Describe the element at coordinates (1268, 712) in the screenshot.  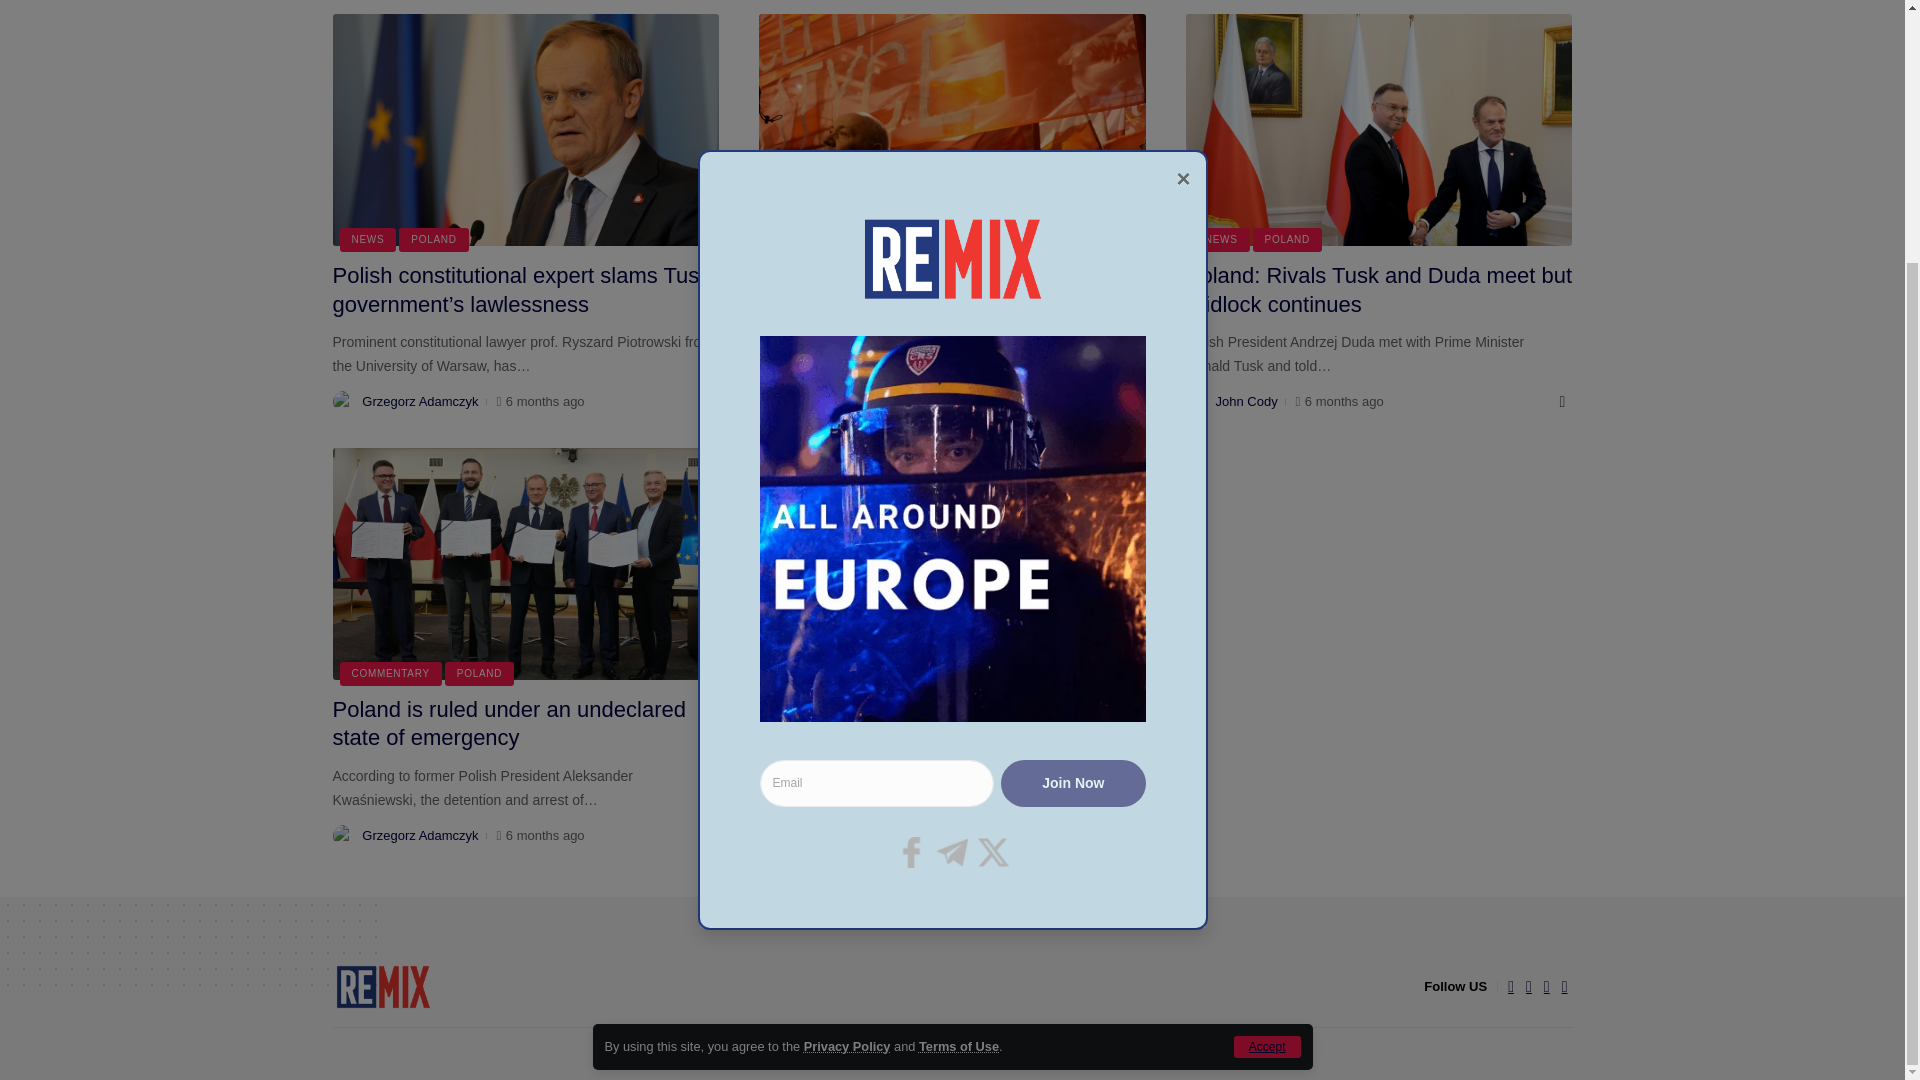
I see `Accept` at that location.